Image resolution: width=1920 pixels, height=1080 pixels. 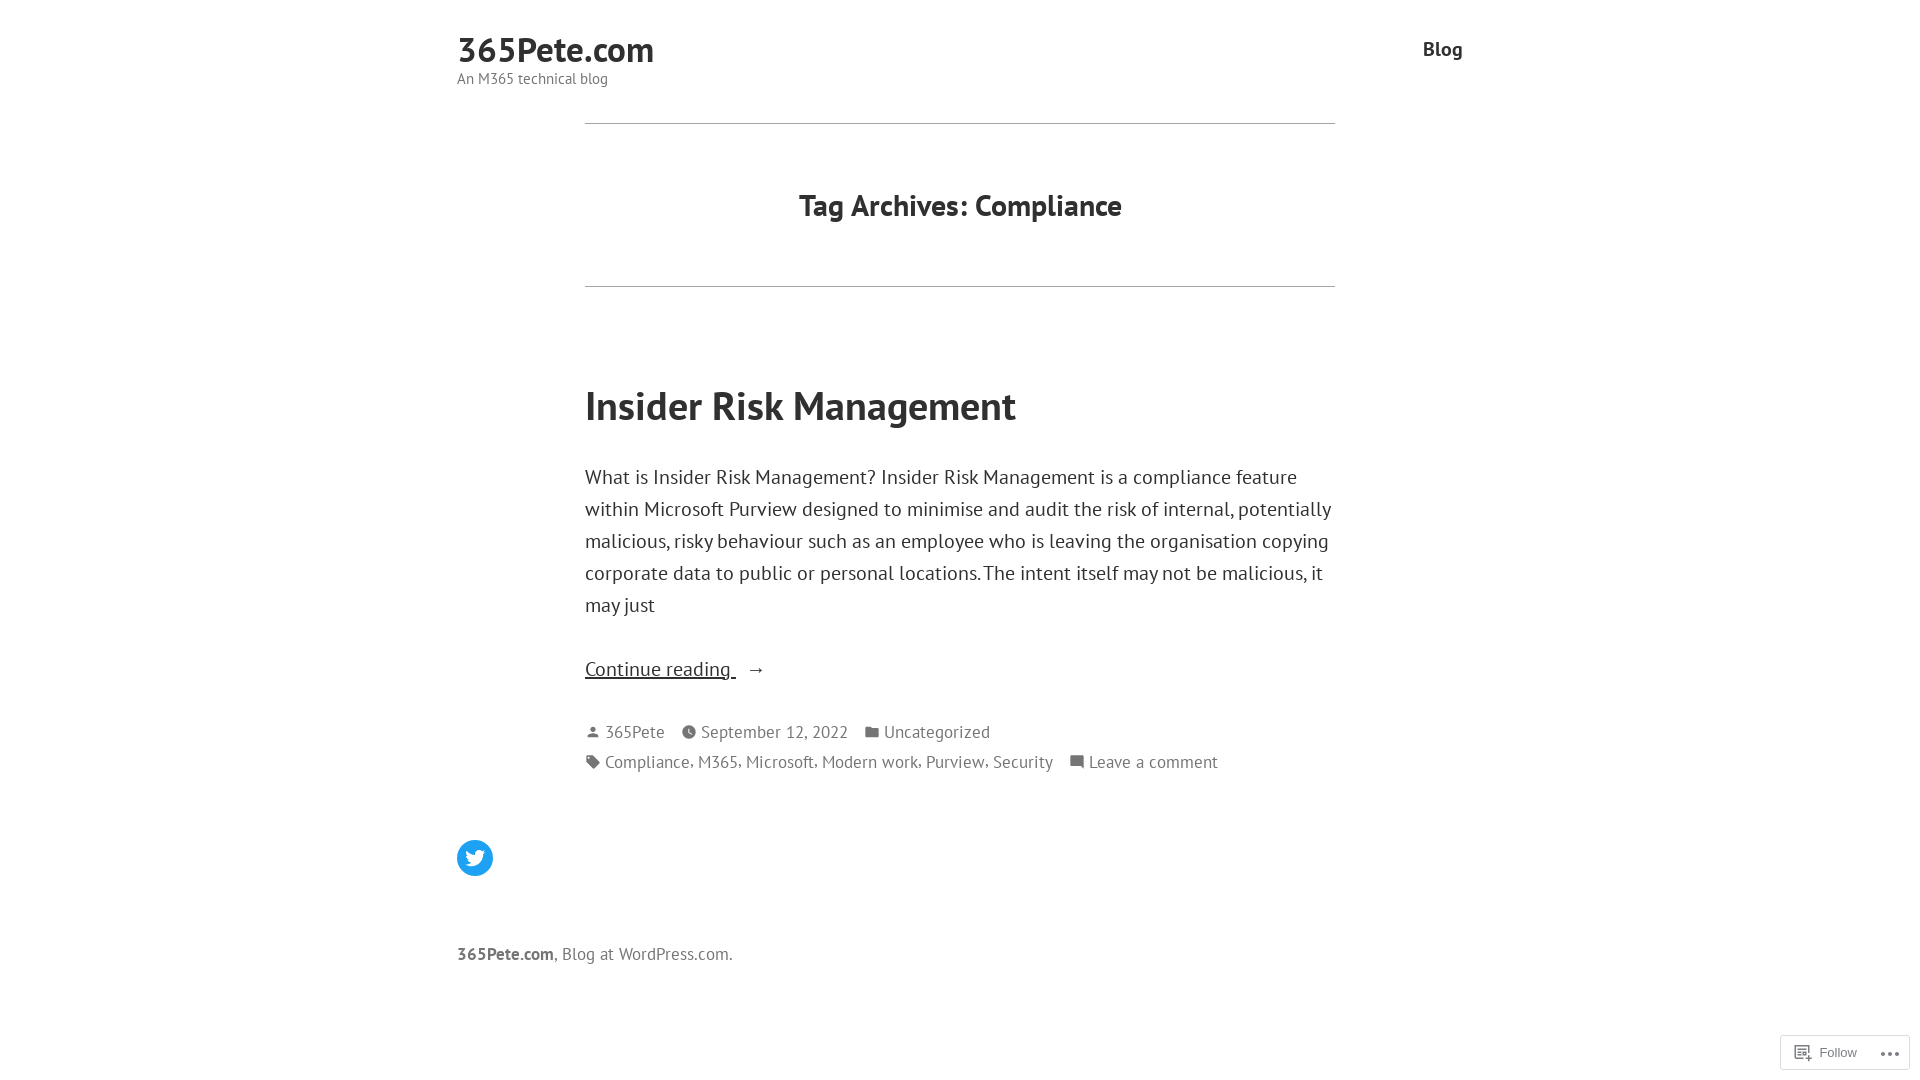 What do you see at coordinates (1154, 762) in the screenshot?
I see `Leave a comment` at bounding box center [1154, 762].